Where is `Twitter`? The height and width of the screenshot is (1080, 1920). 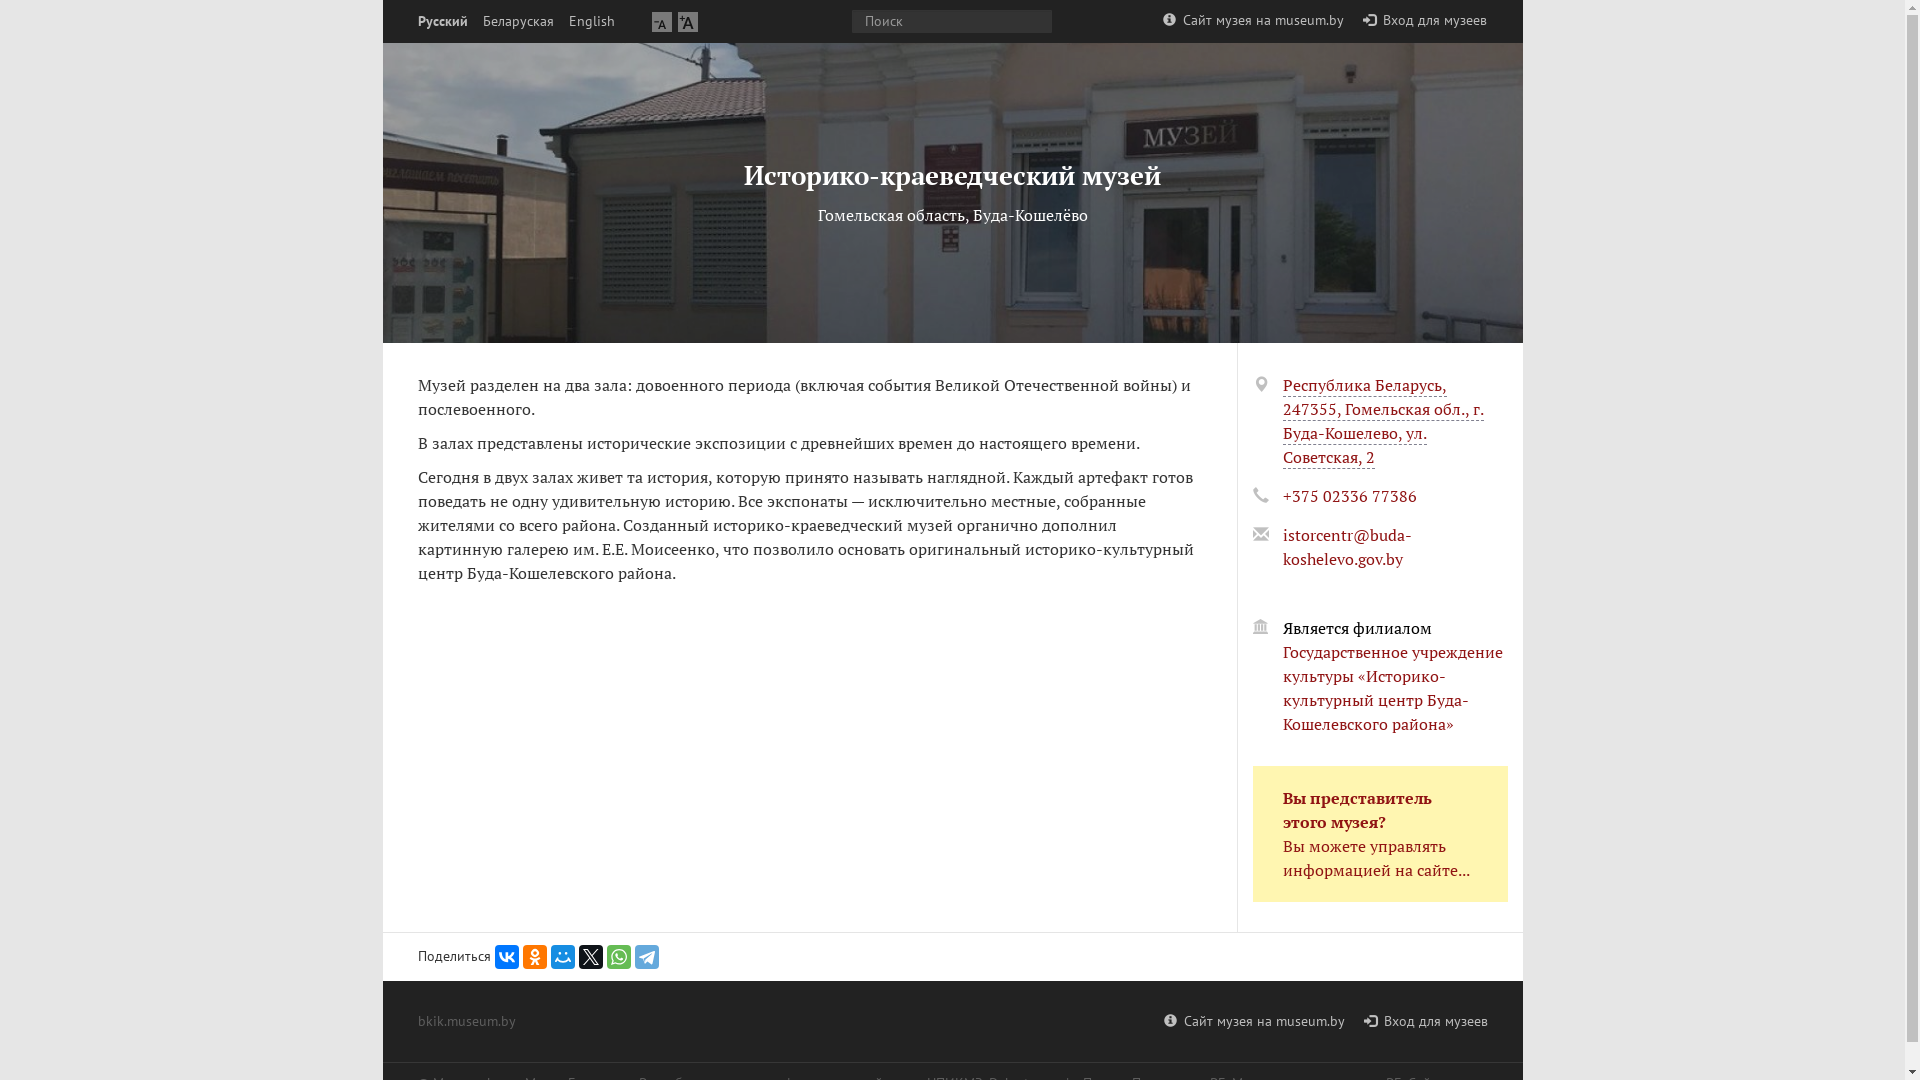 Twitter is located at coordinates (590, 957).